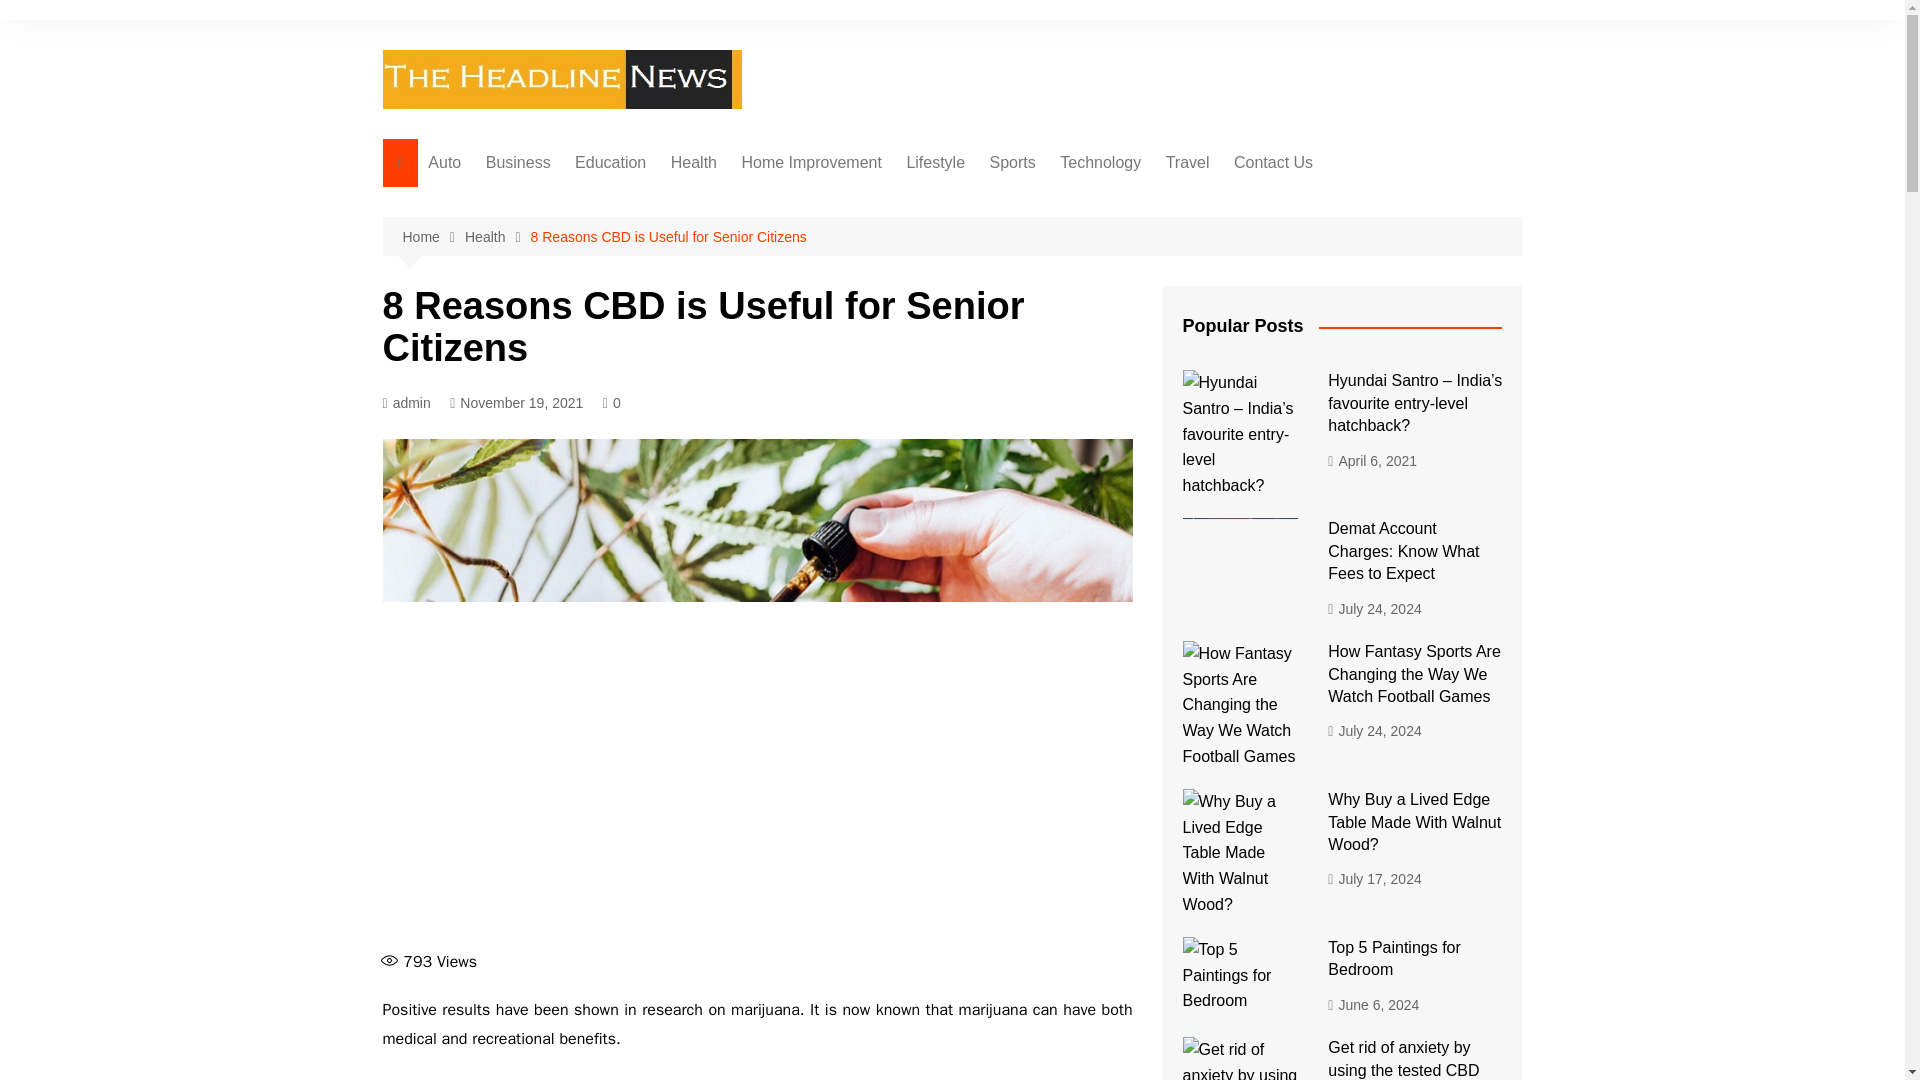 The width and height of the screenshot is (1920, 1080). Describe the element at coordinates (770, 203) in the screenshot. I see `Food` at that location.